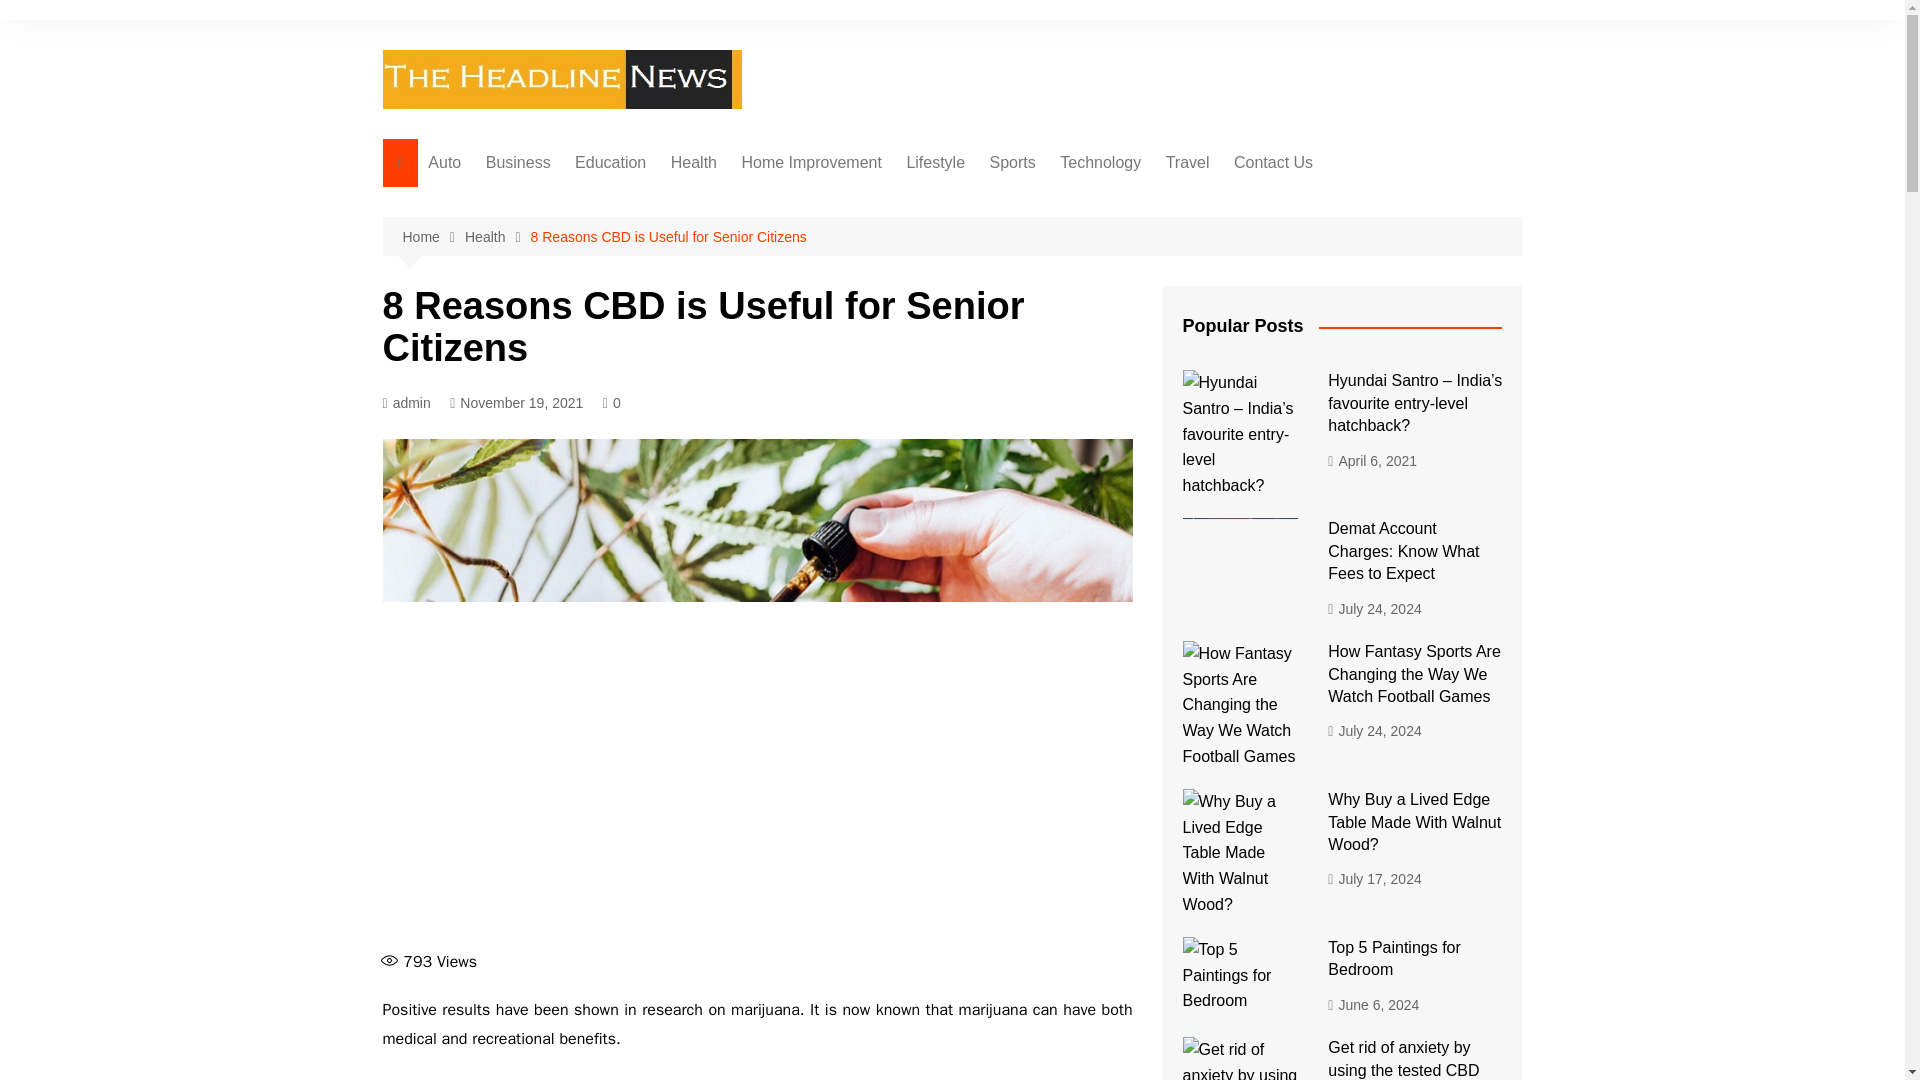 The width and height of the screenshot is (1920, 1080). Describe the element at coordinates (770, 203) in the screenshot. I see `Food` at that location.